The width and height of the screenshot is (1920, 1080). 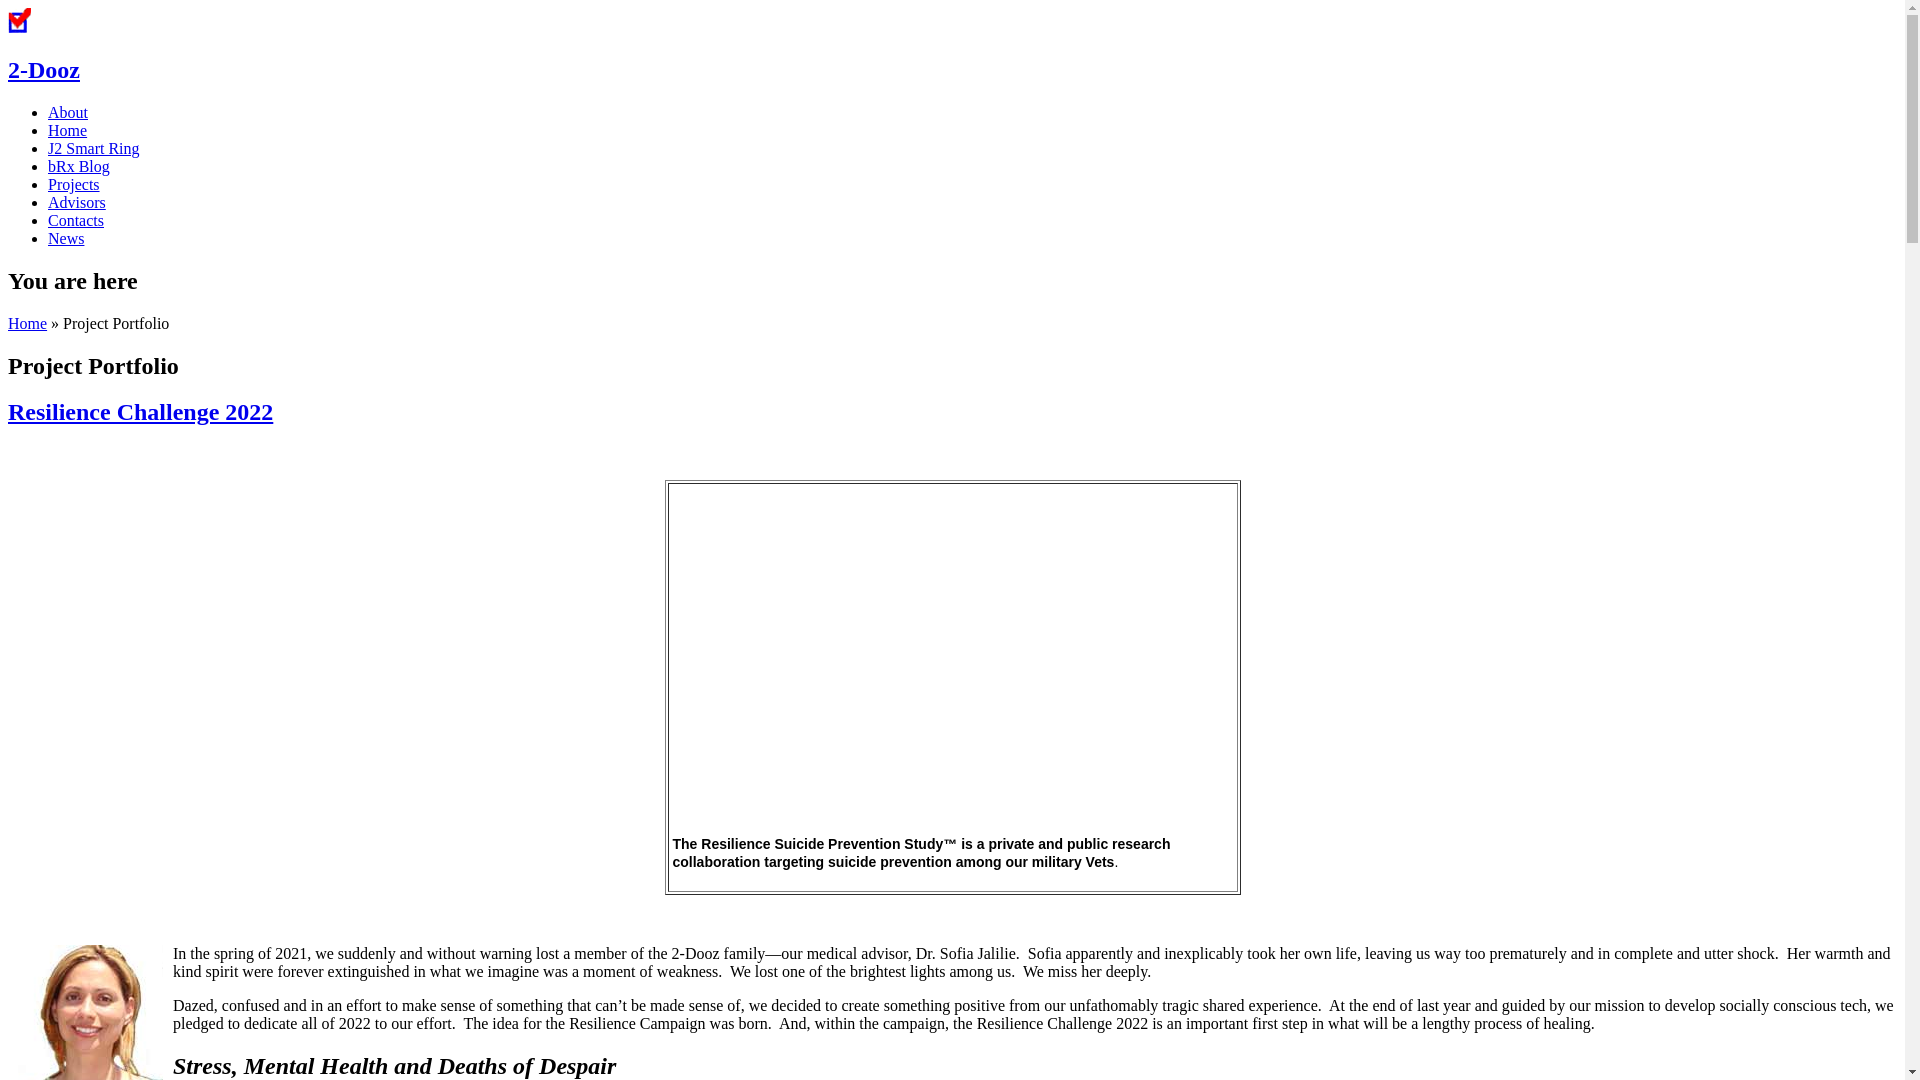 What do you see at coordinates (79, 166) in the screenshot?
I see `bRx Blog` at bounding box center [79, 166].